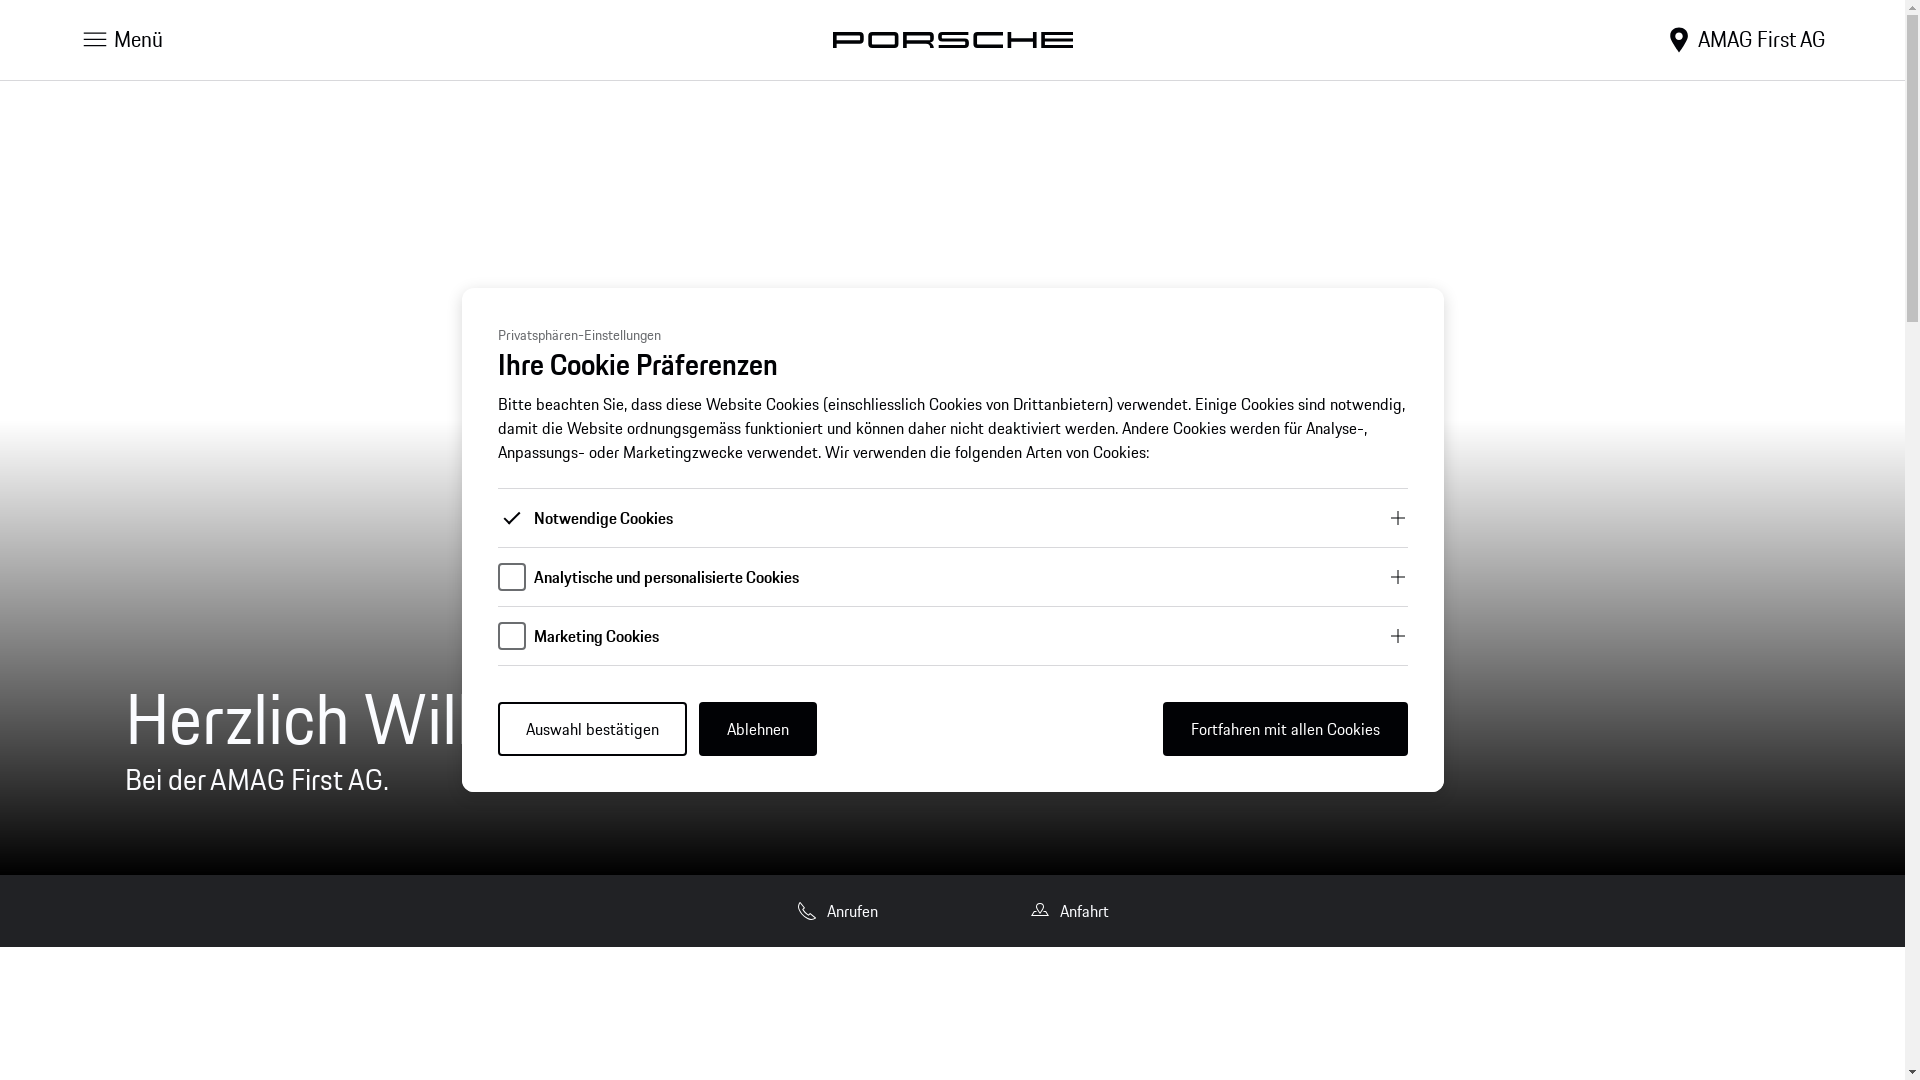 The image size is (1920, 1080). I want to click on Anfahrt, so click(1068, 911).